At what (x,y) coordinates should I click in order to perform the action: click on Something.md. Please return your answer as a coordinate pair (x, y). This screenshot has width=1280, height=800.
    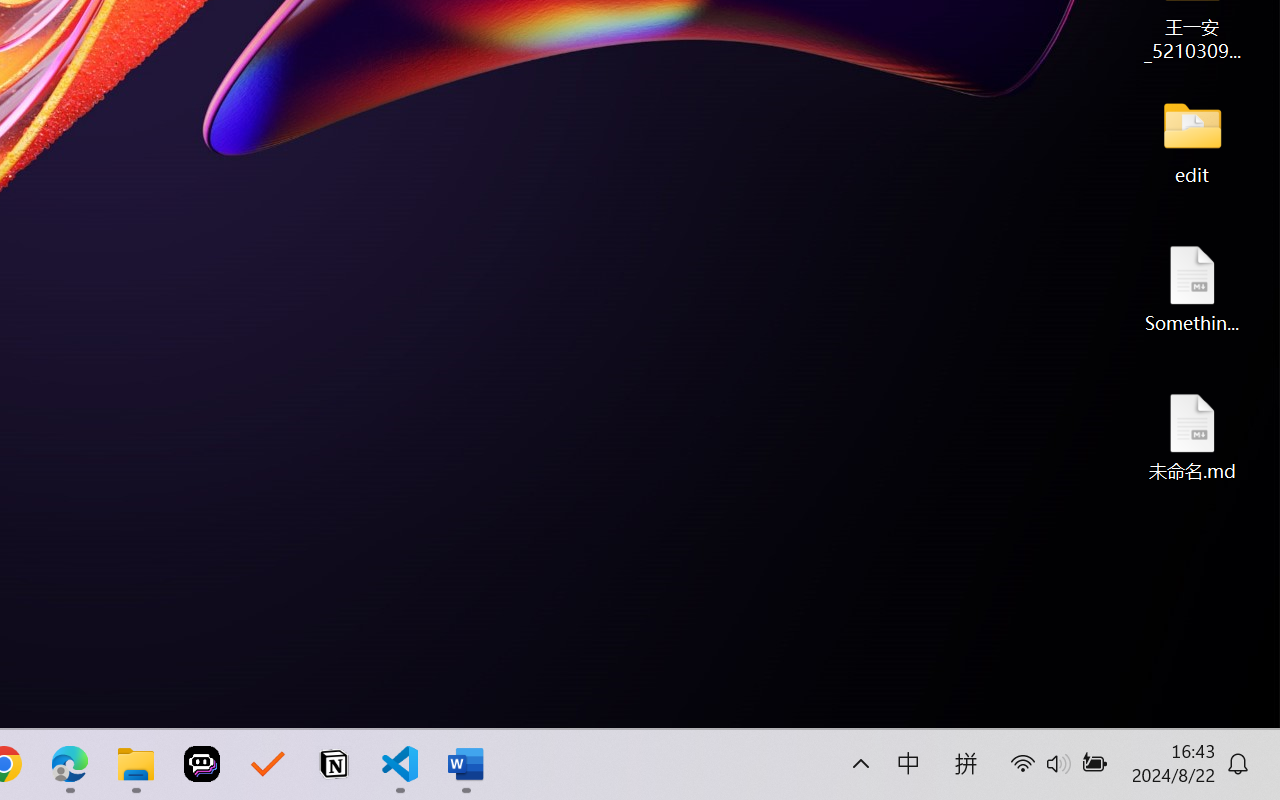
    Looking at the image, I should click on (1192, 288).